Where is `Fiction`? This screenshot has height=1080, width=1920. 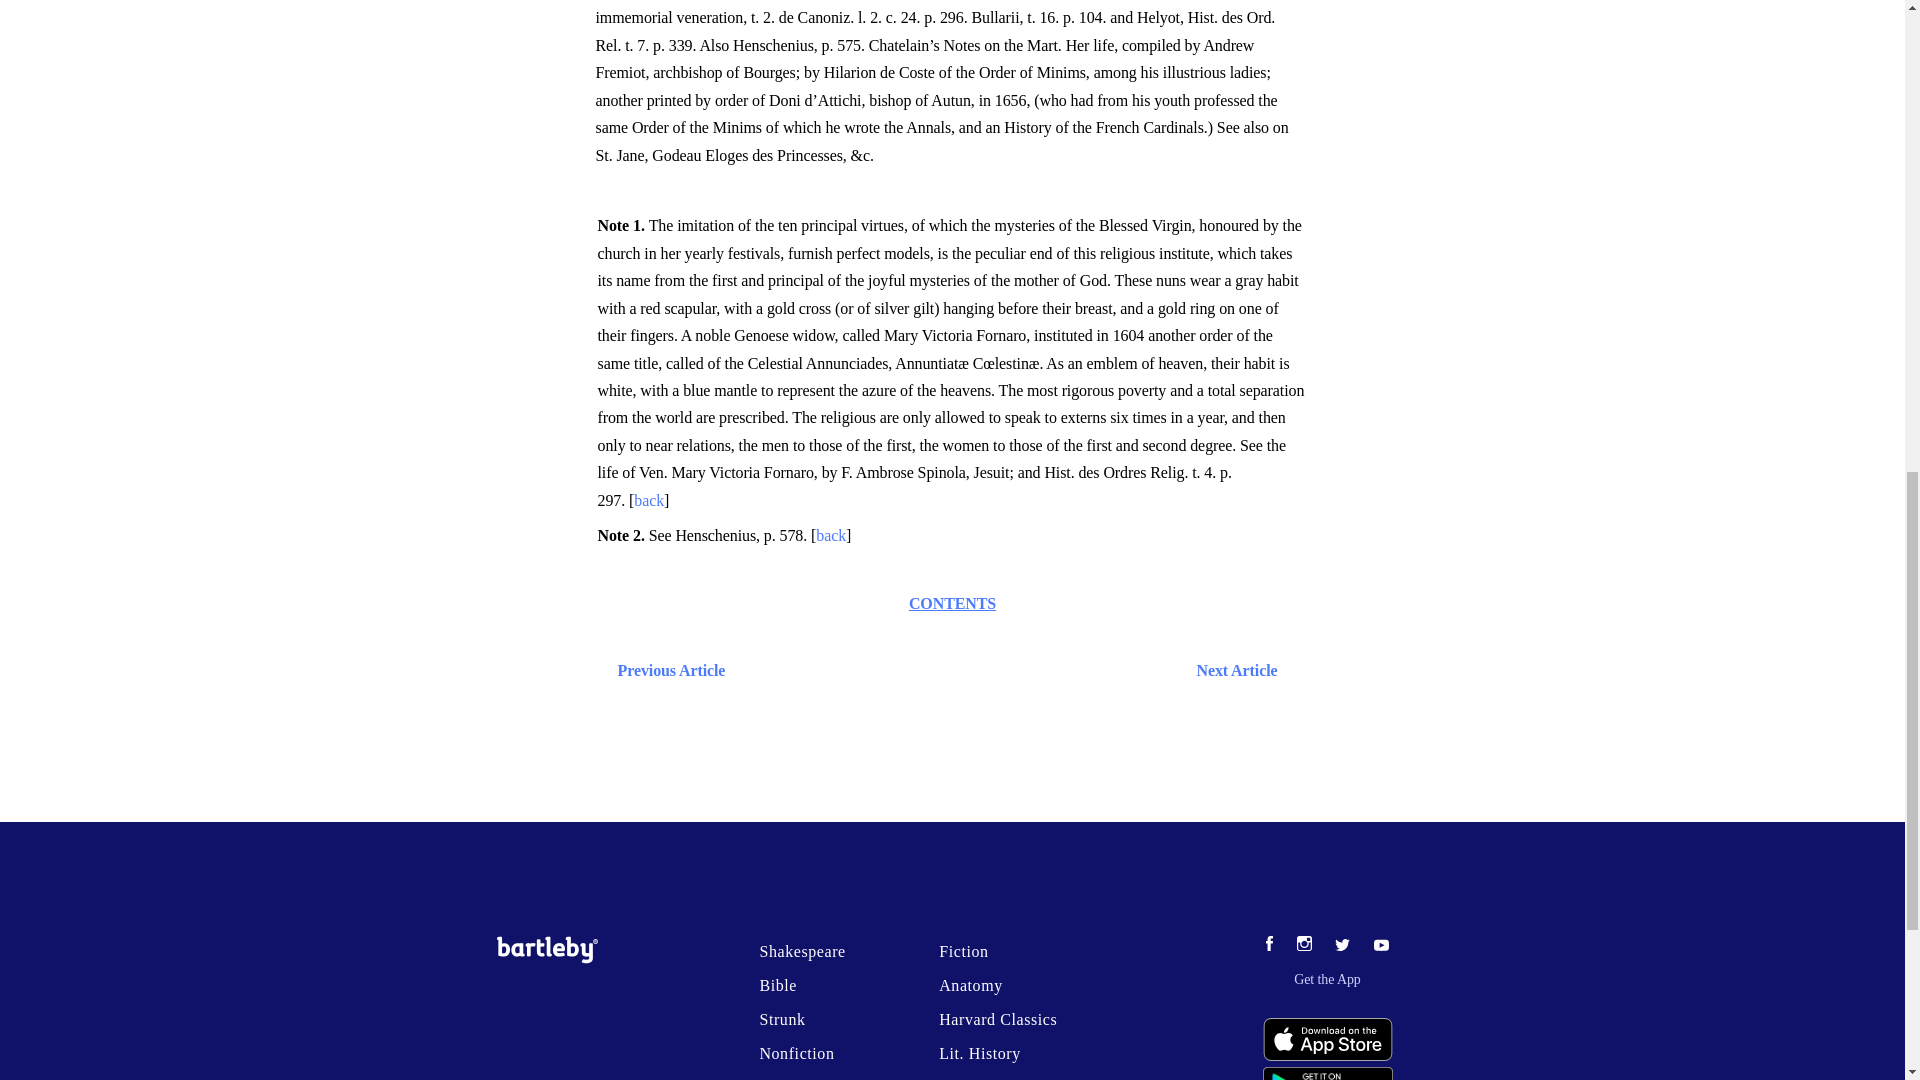 Fiction is located at coordinates (963, 951).